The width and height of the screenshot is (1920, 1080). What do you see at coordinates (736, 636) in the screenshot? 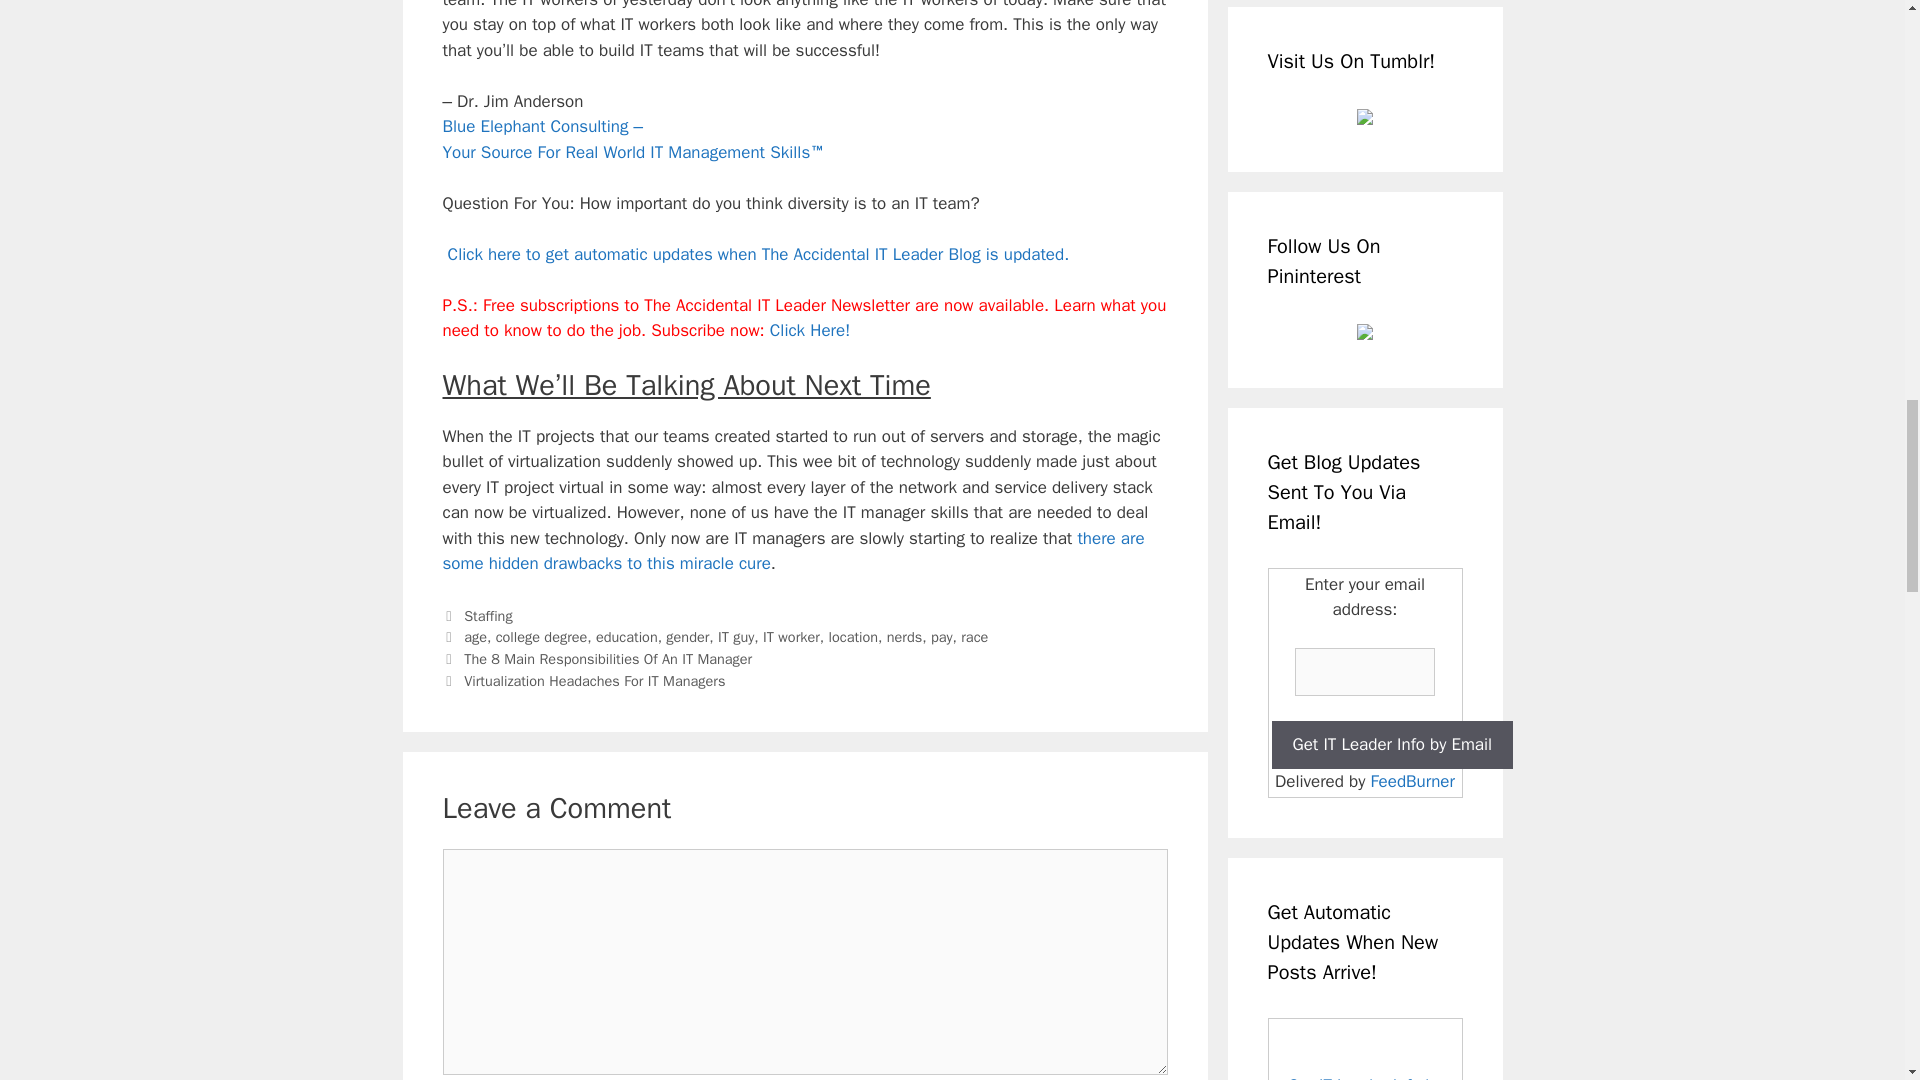
I see `IT guy` at bounding box center [736, 636].